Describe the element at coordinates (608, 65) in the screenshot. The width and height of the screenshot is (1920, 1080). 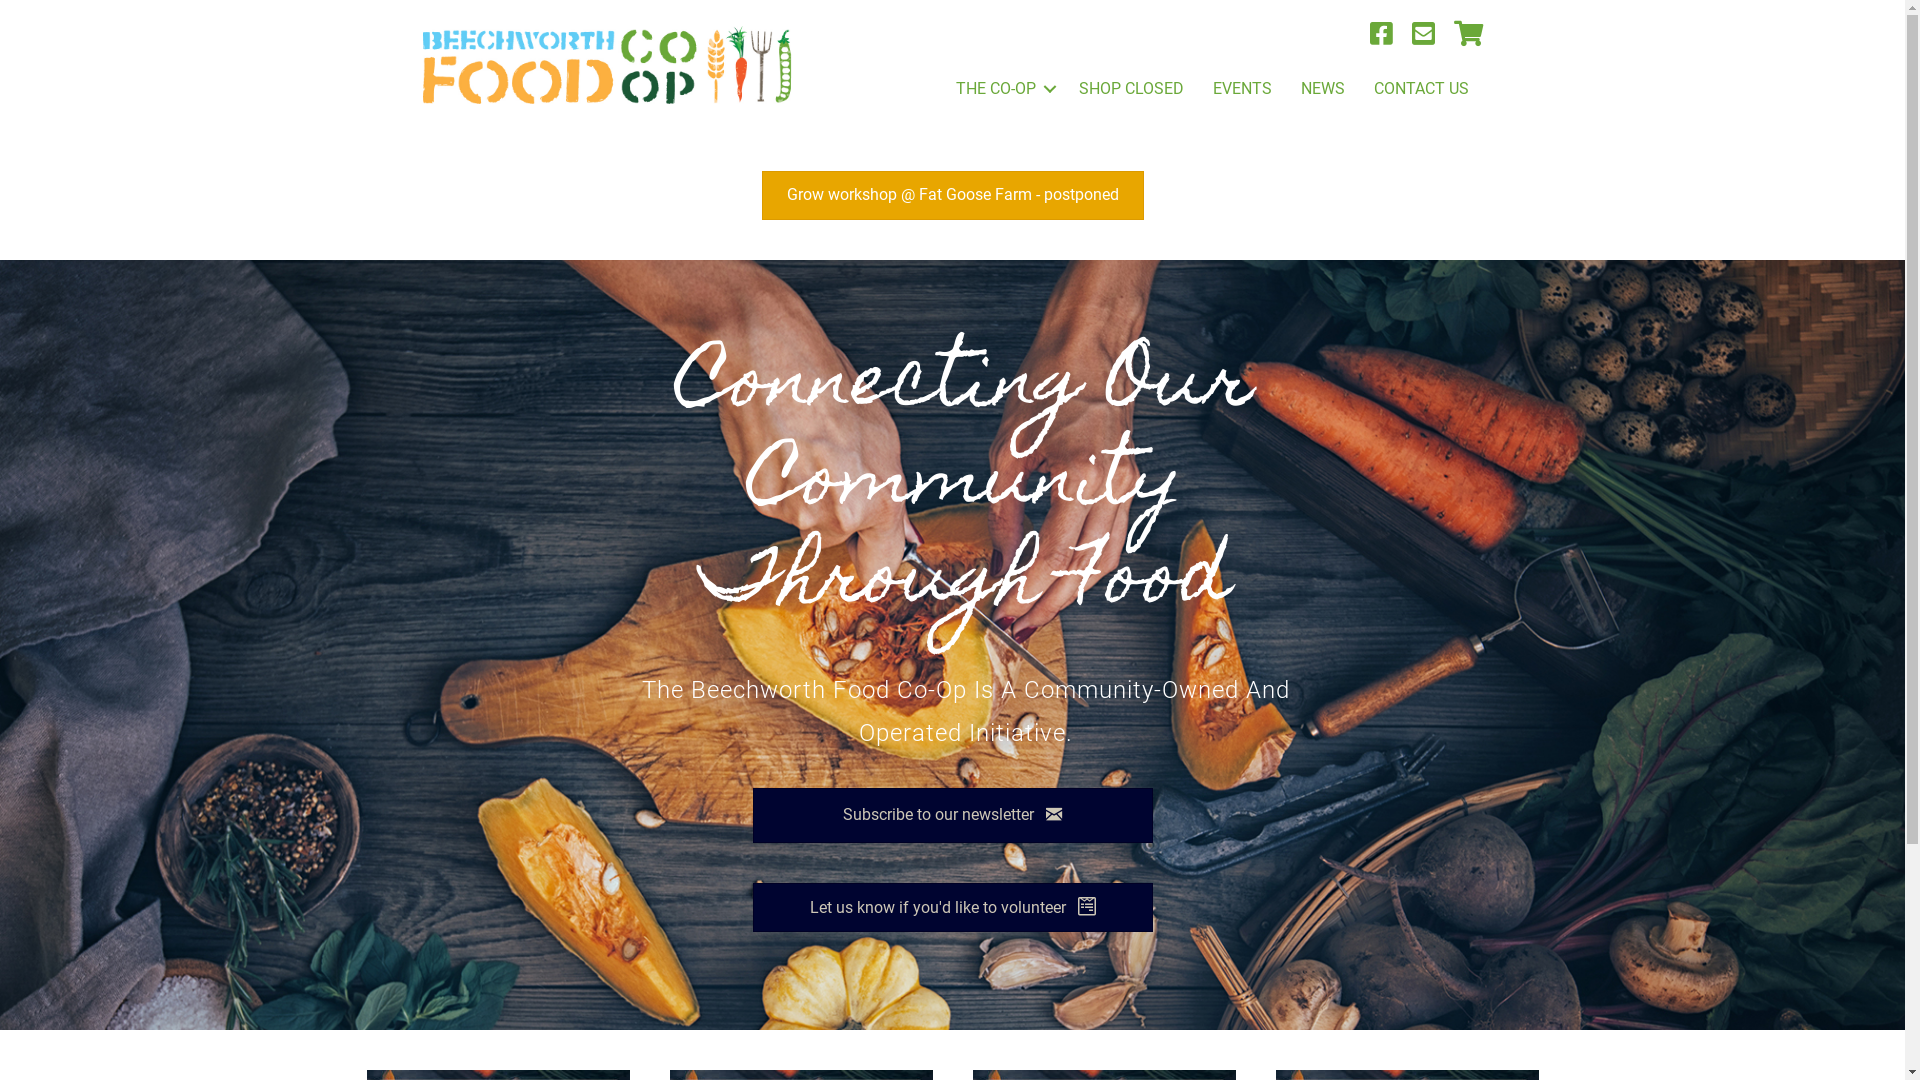
I see `BWFCOP_Logo_fruit` at that location.